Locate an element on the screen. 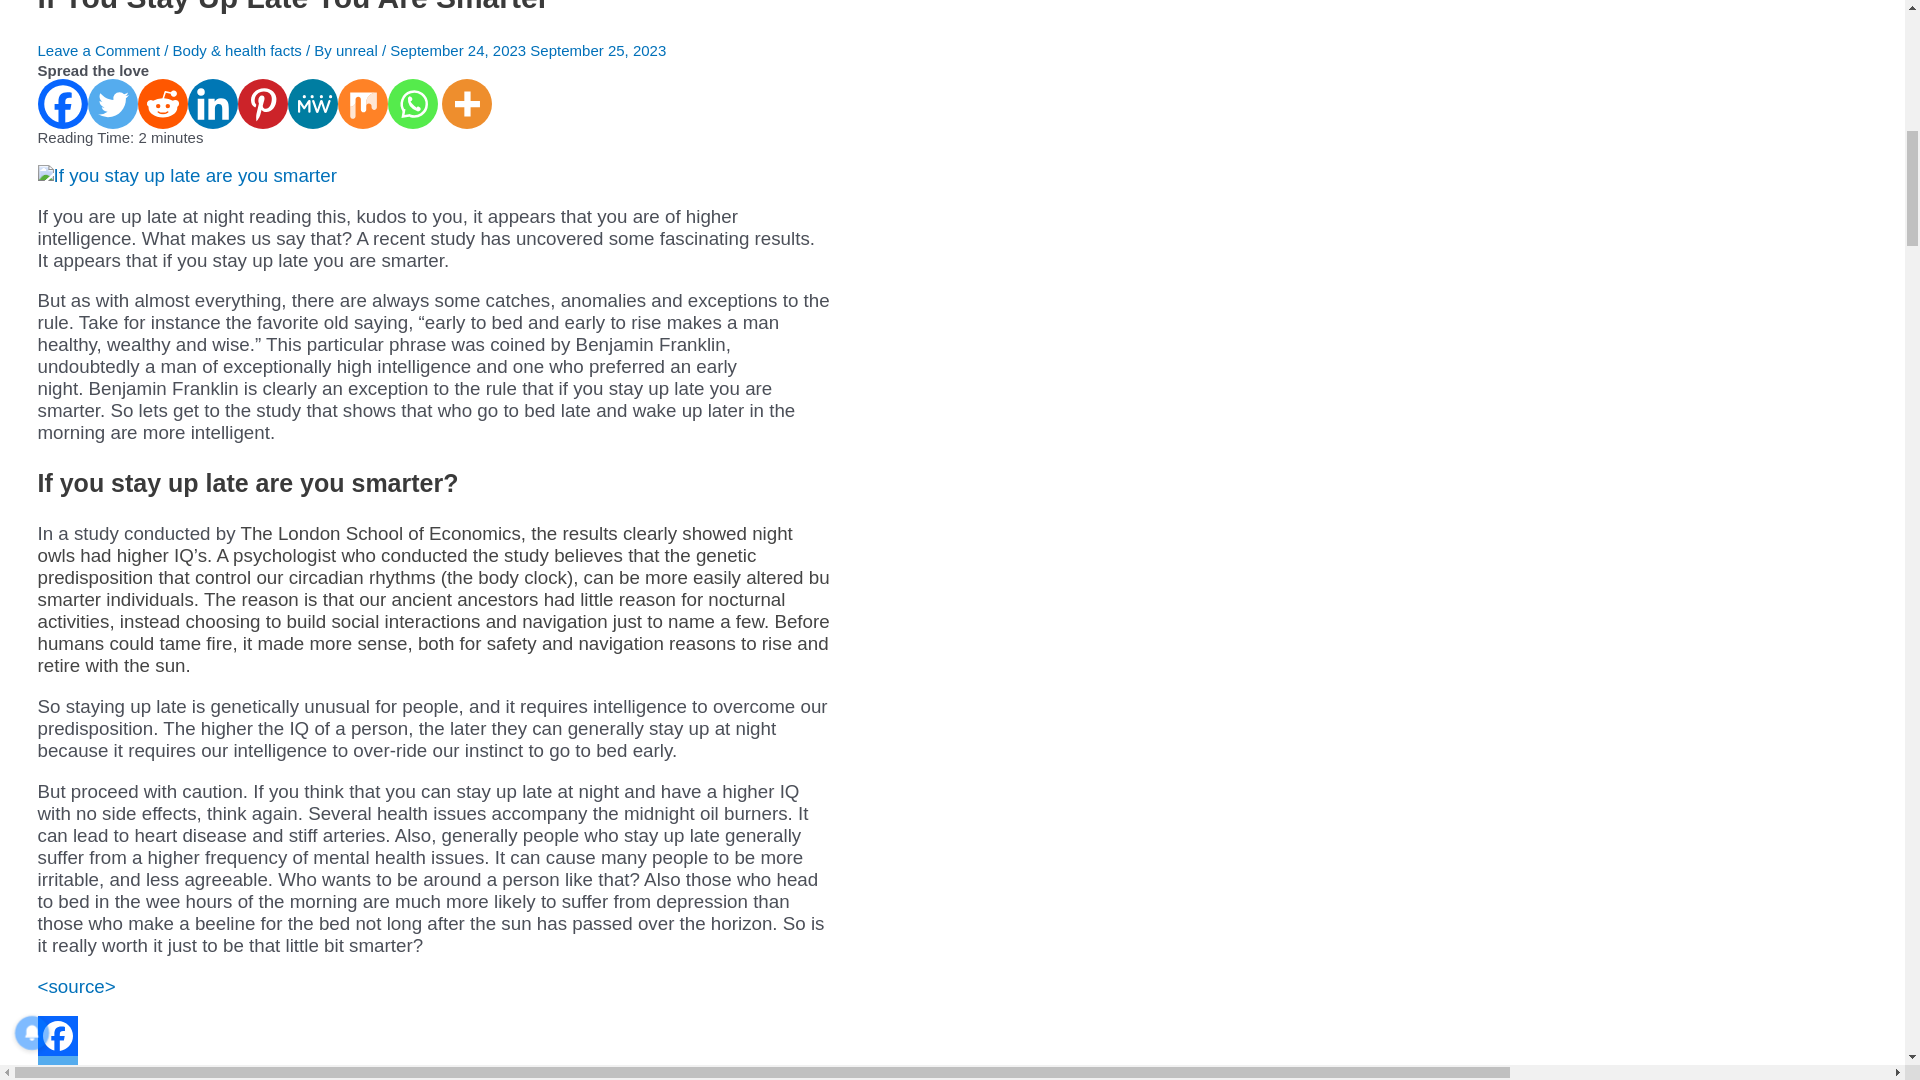  Whatsapp is located at coordinates (412, 103).